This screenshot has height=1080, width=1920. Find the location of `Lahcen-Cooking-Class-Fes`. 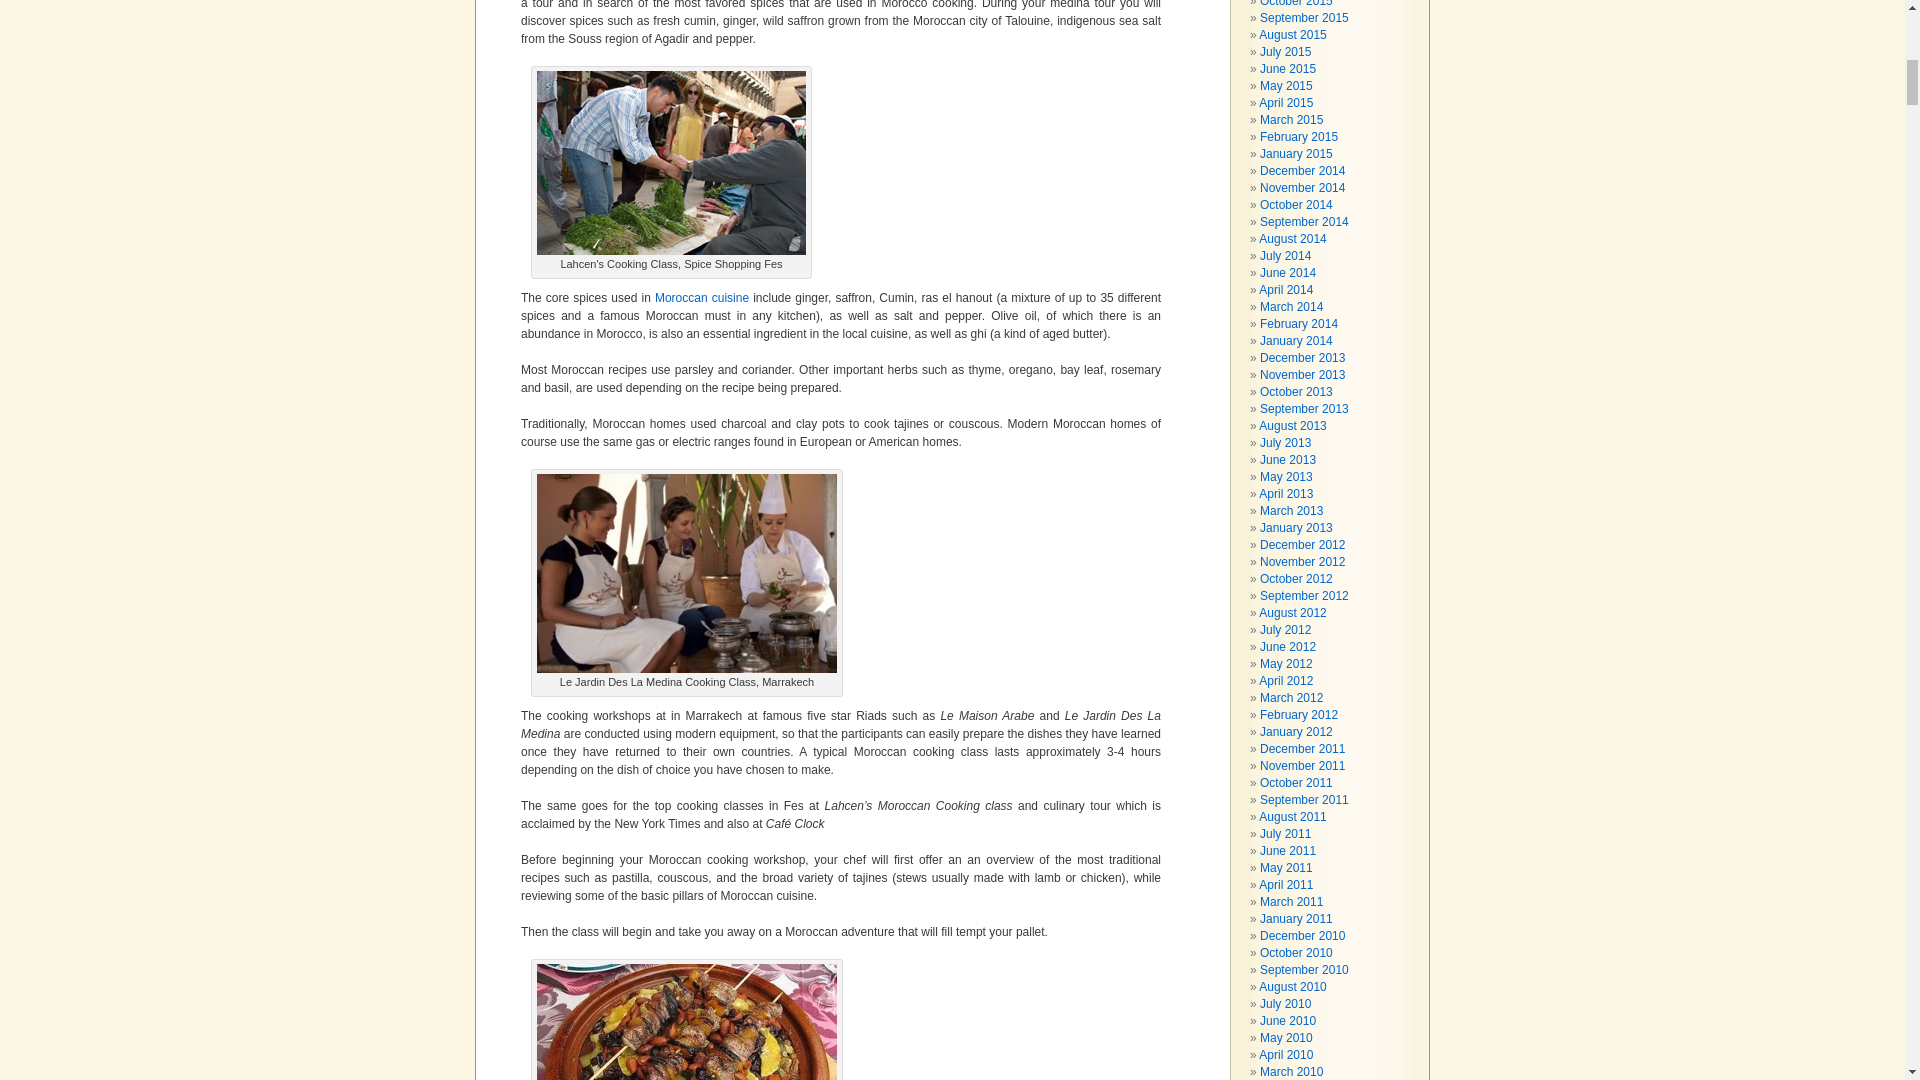

Lahcen-Cooking-Class-Fes is located at coordinates (672, 162).